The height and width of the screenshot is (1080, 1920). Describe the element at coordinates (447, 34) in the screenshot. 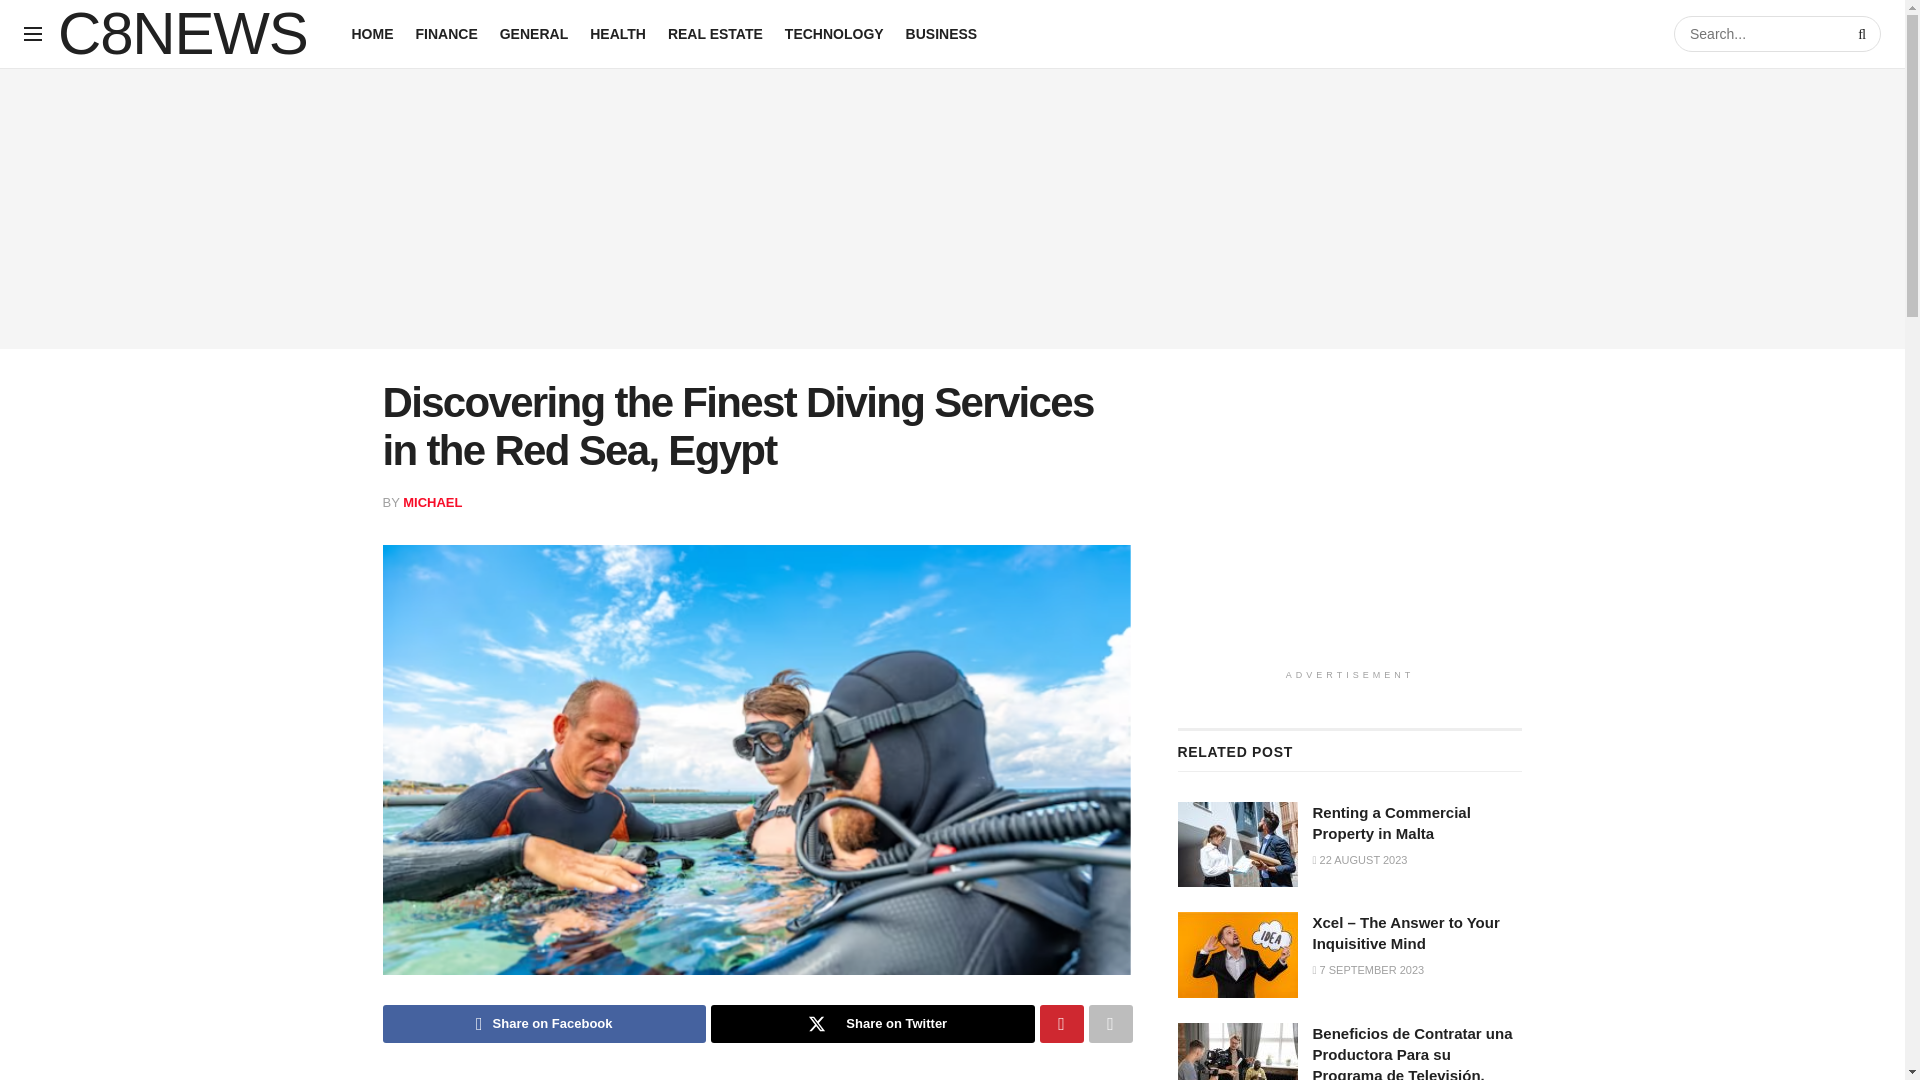

I see `FINANCE` at that location.